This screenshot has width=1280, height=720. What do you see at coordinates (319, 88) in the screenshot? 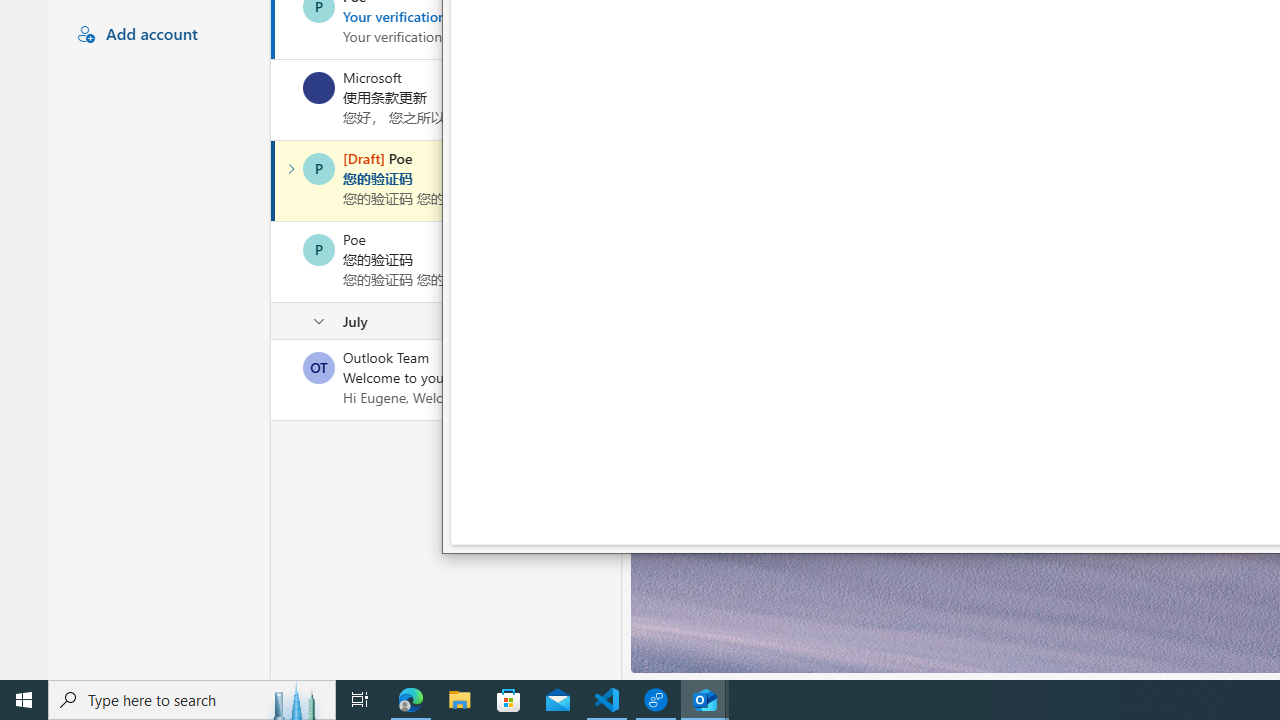
I see `Microsoft` at bounding box center [319, 88].